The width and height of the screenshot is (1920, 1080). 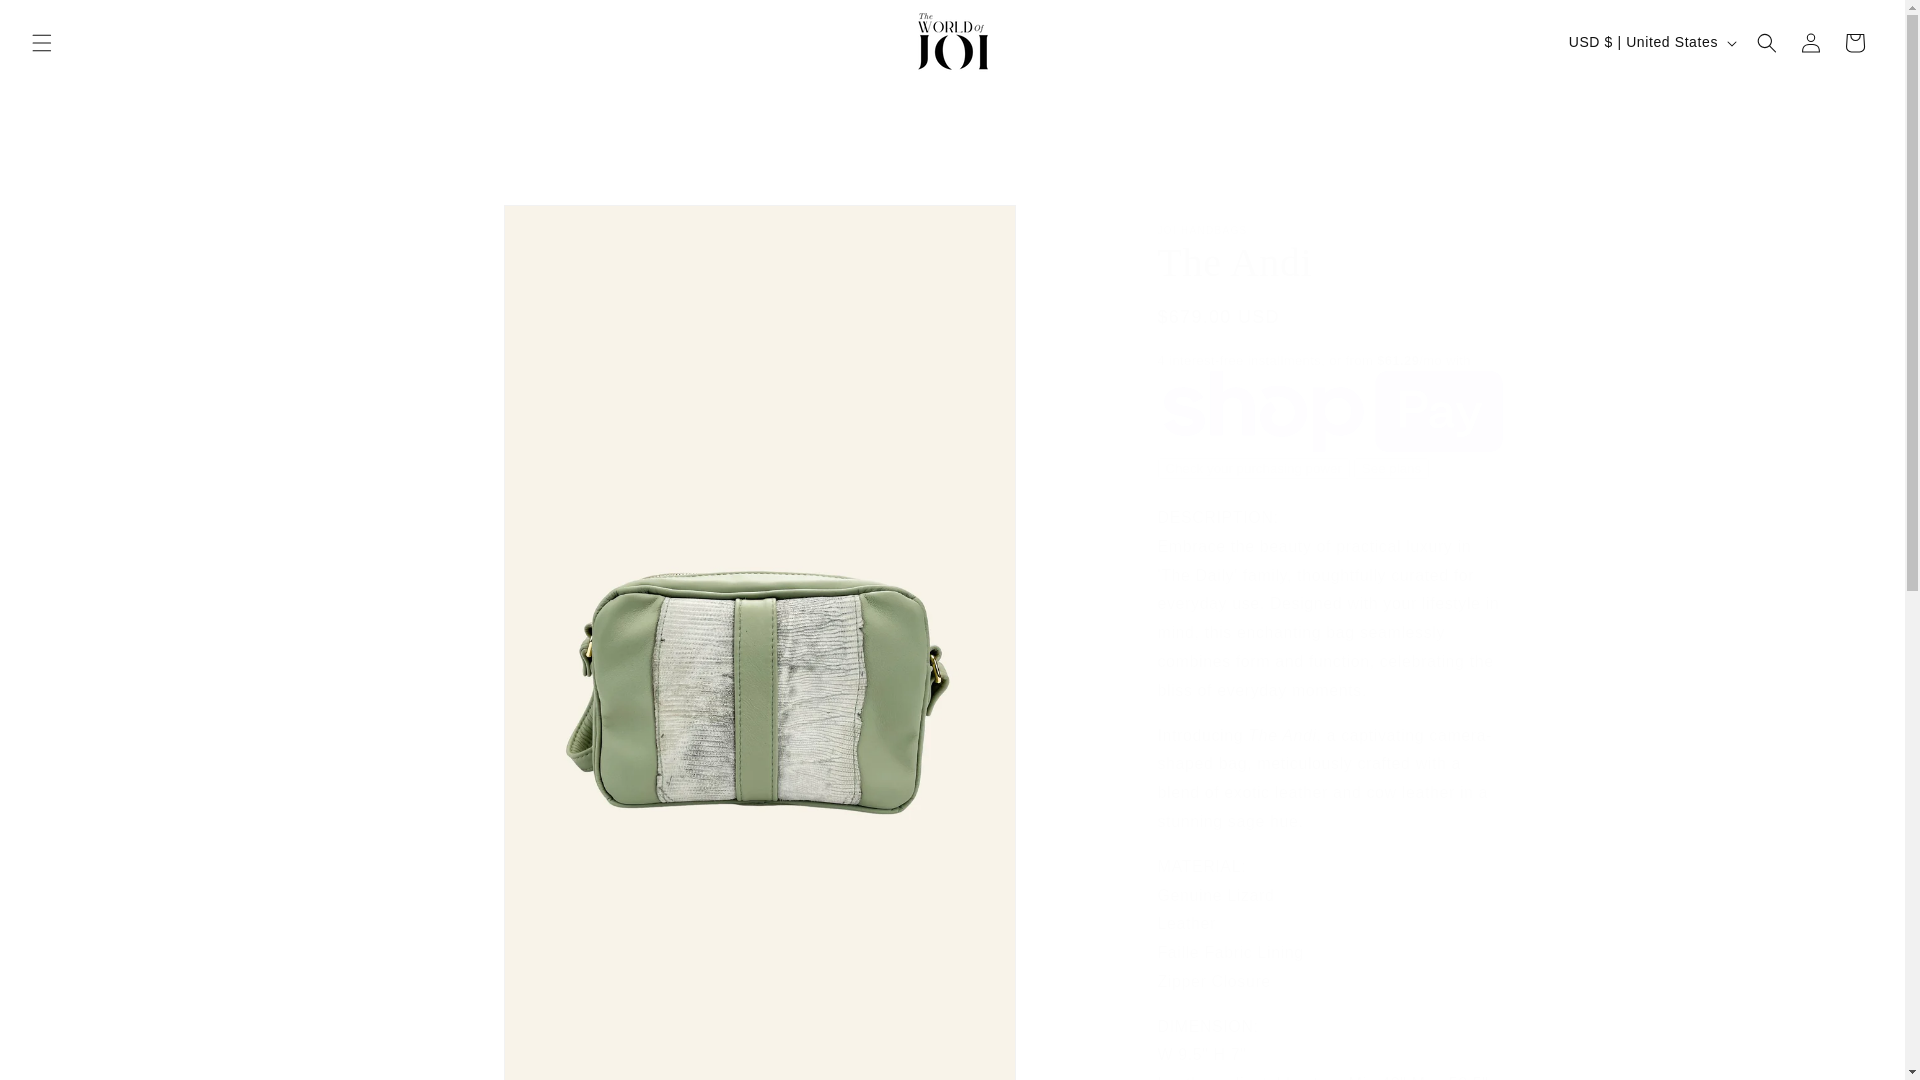 What do you see at coordinates (60, 23) in the screenshot?
I see `Skip to content` at bounding box center [60, 23].